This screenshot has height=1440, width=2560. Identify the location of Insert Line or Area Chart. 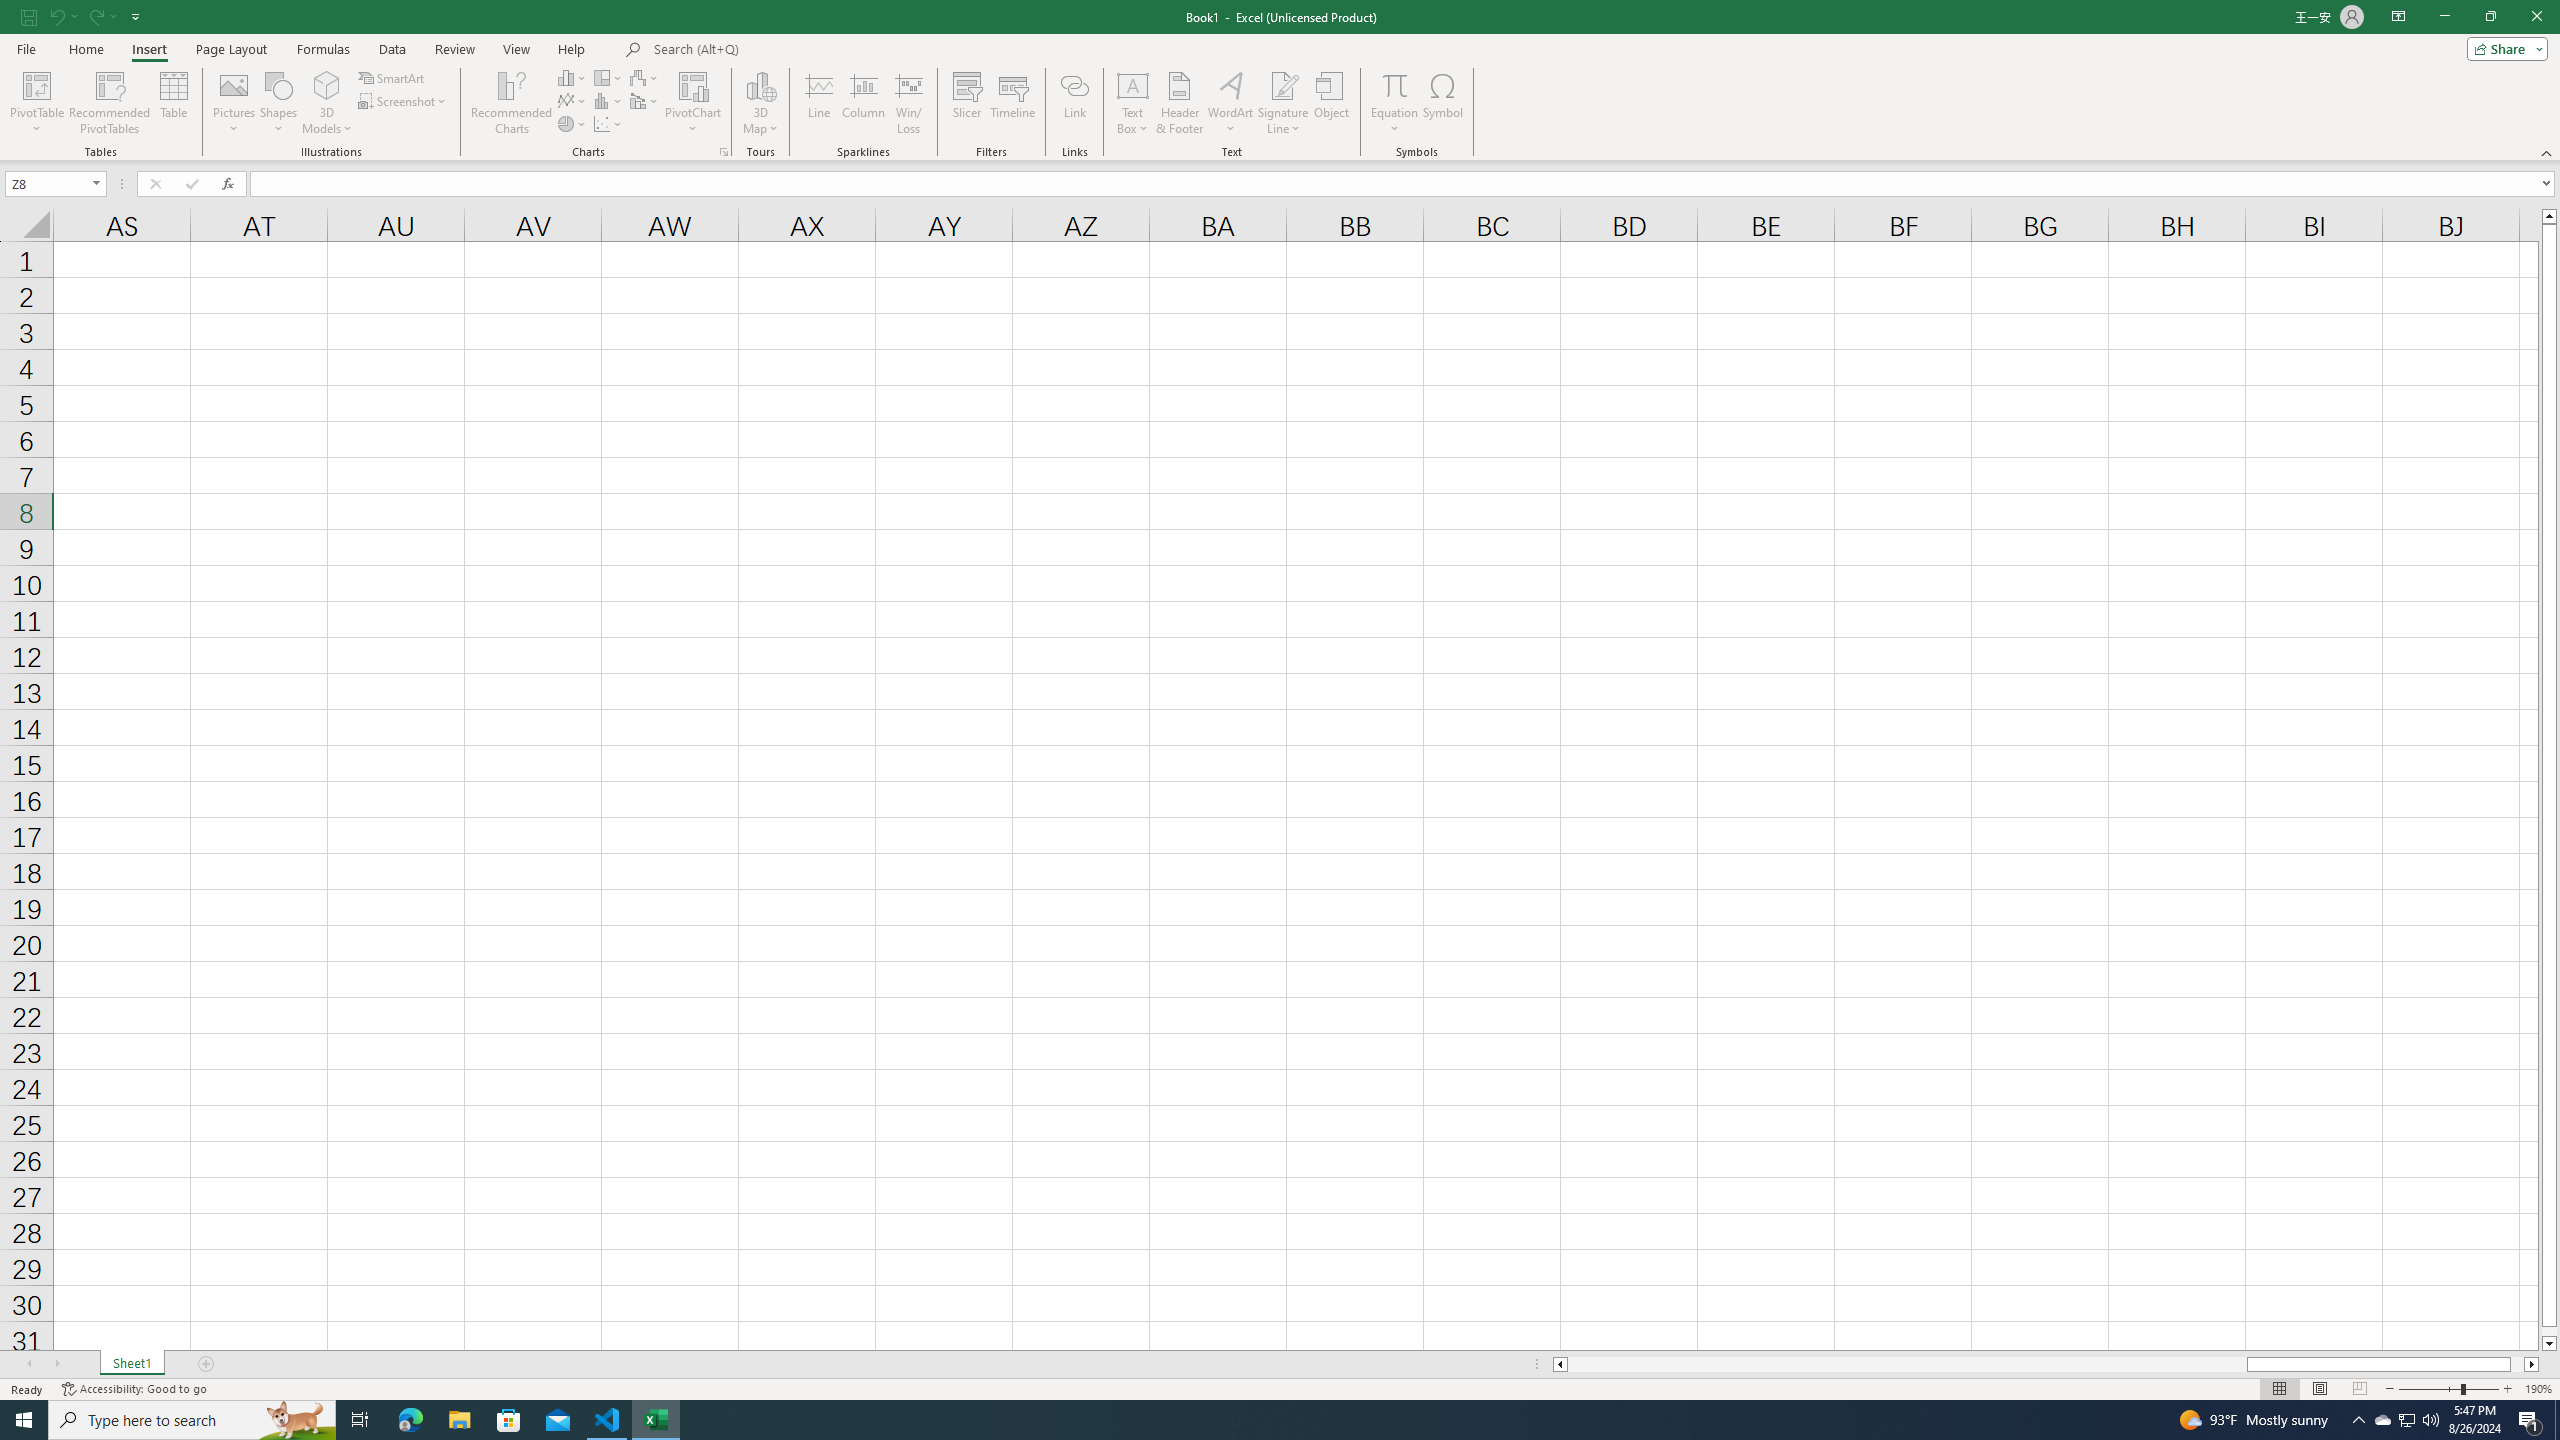
(573, 100).